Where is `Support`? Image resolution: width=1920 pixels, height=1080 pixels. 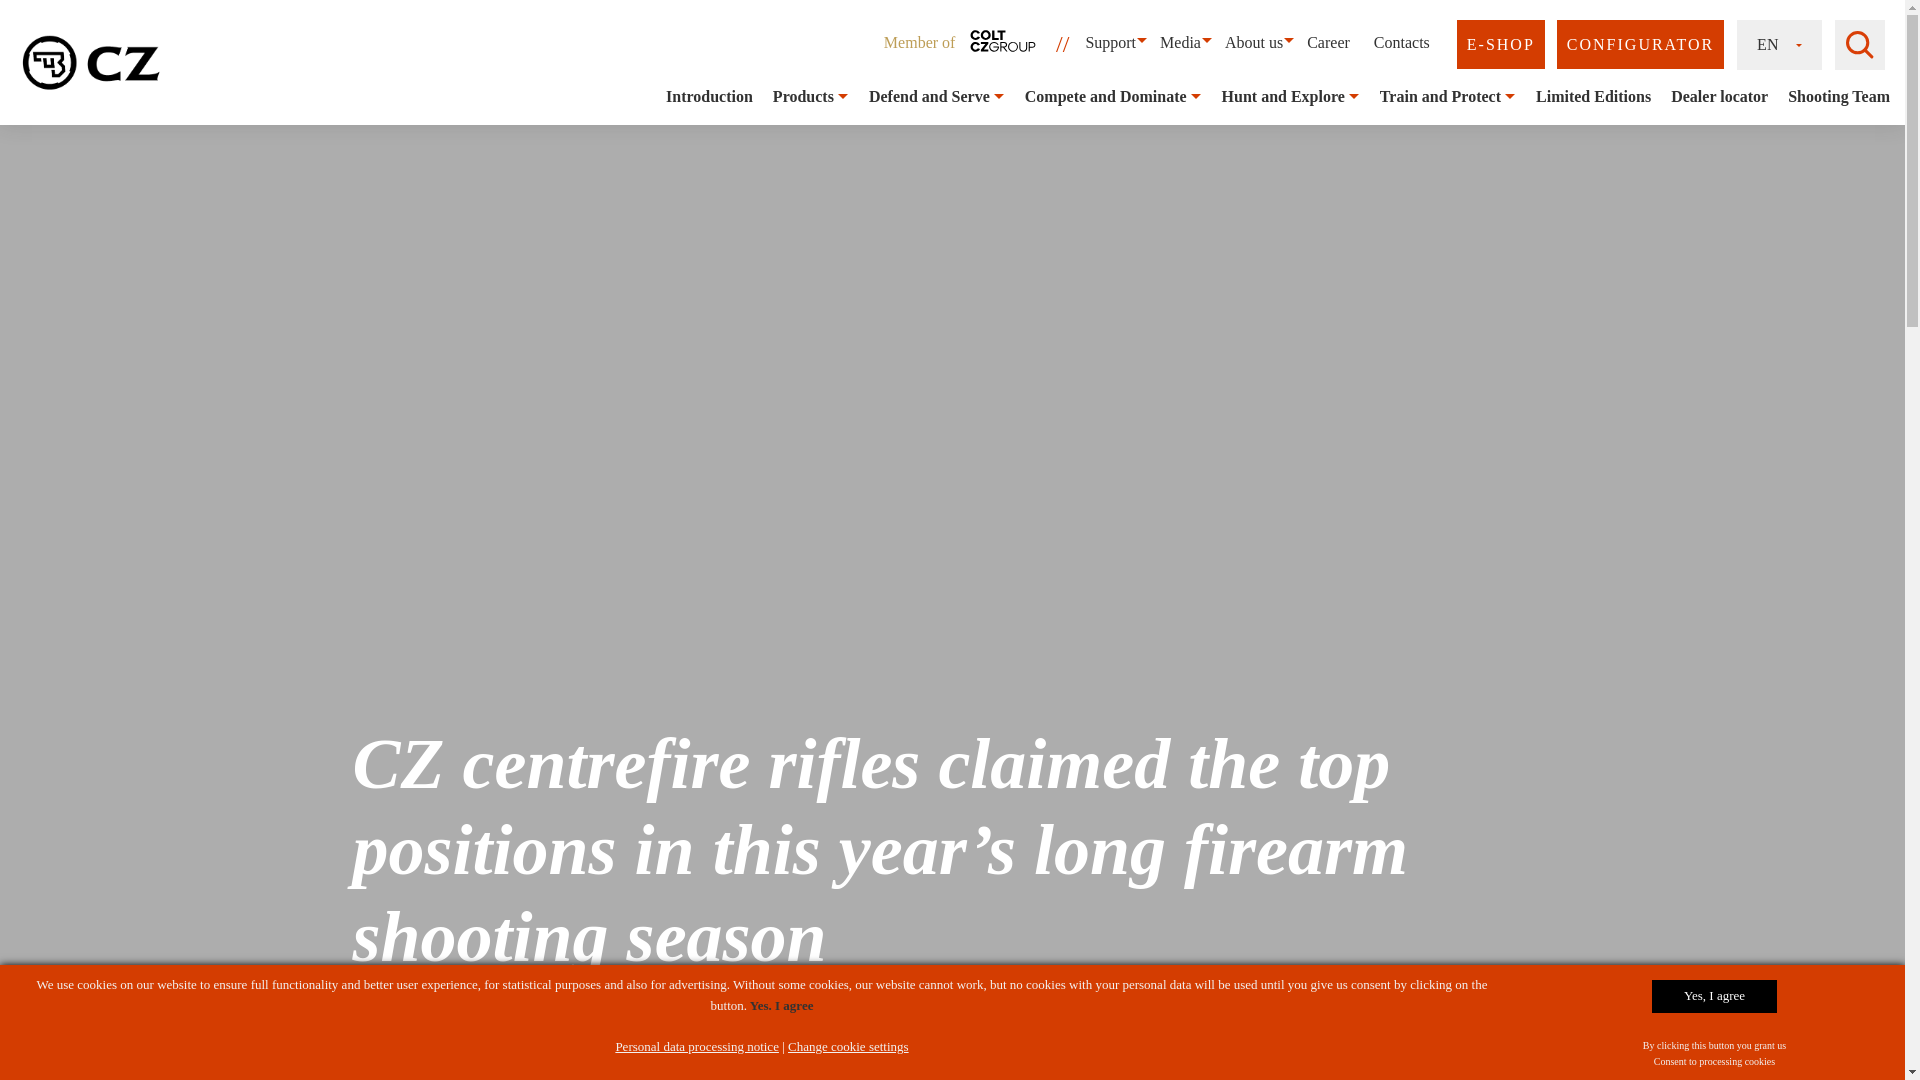
Support is located at coordinates (1110, 42).